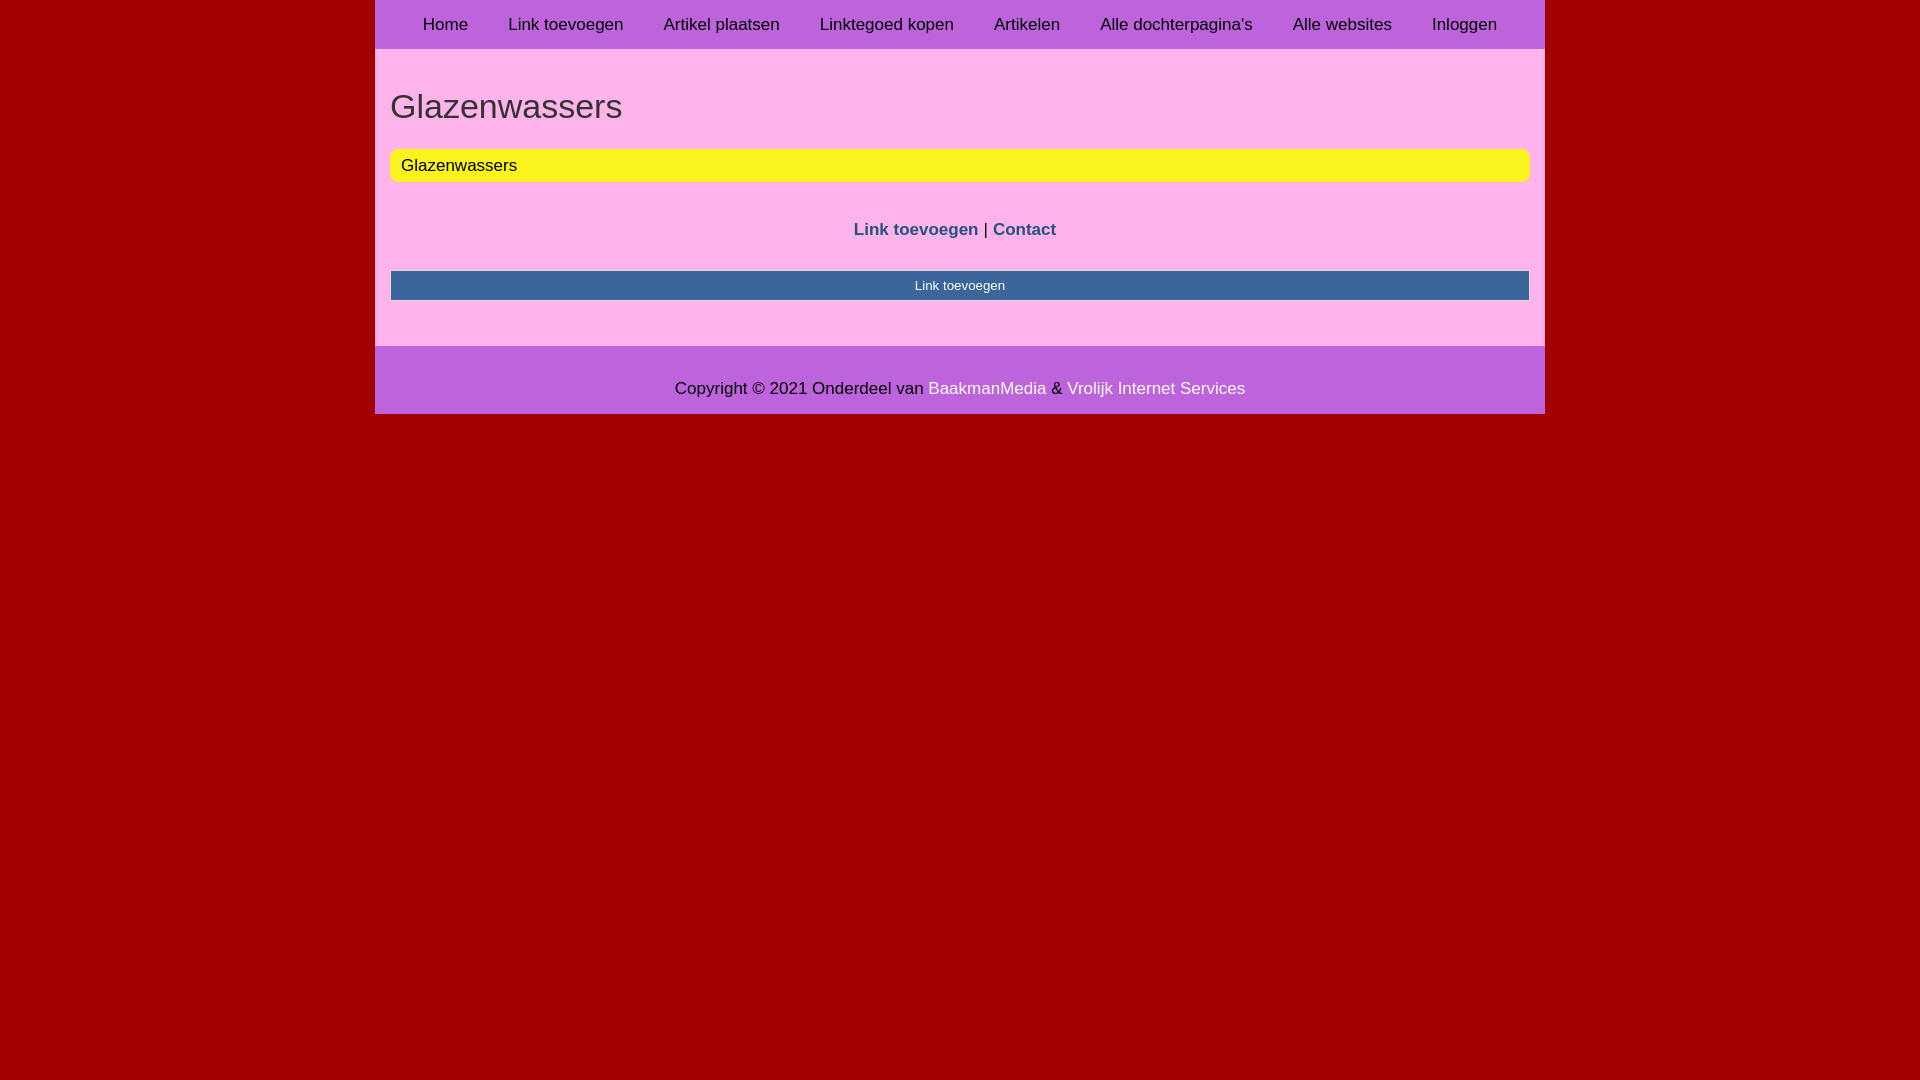  Describe the element at coordinates (1342, 24) in the screenshot. I see `Alle websites` at that location.